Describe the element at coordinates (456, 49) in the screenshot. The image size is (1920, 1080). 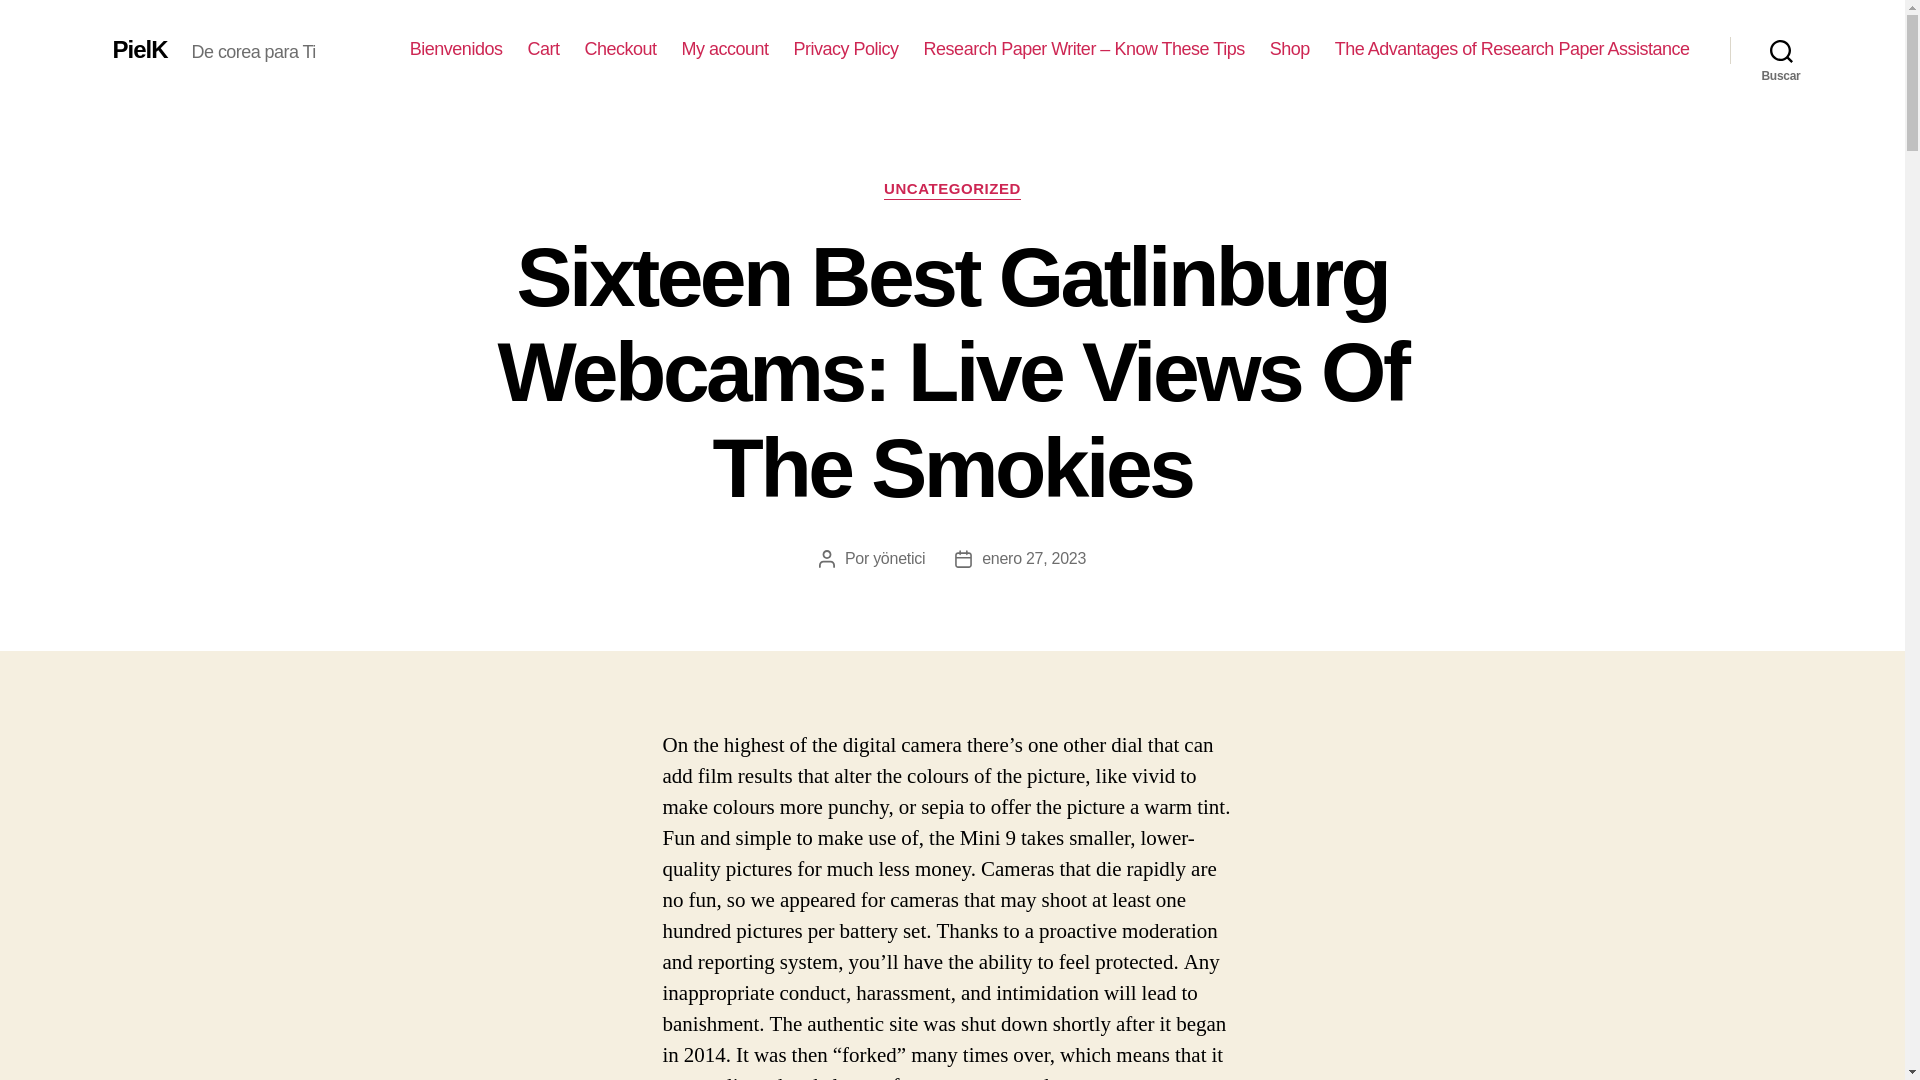
I see `Bienvenidos` at that location.